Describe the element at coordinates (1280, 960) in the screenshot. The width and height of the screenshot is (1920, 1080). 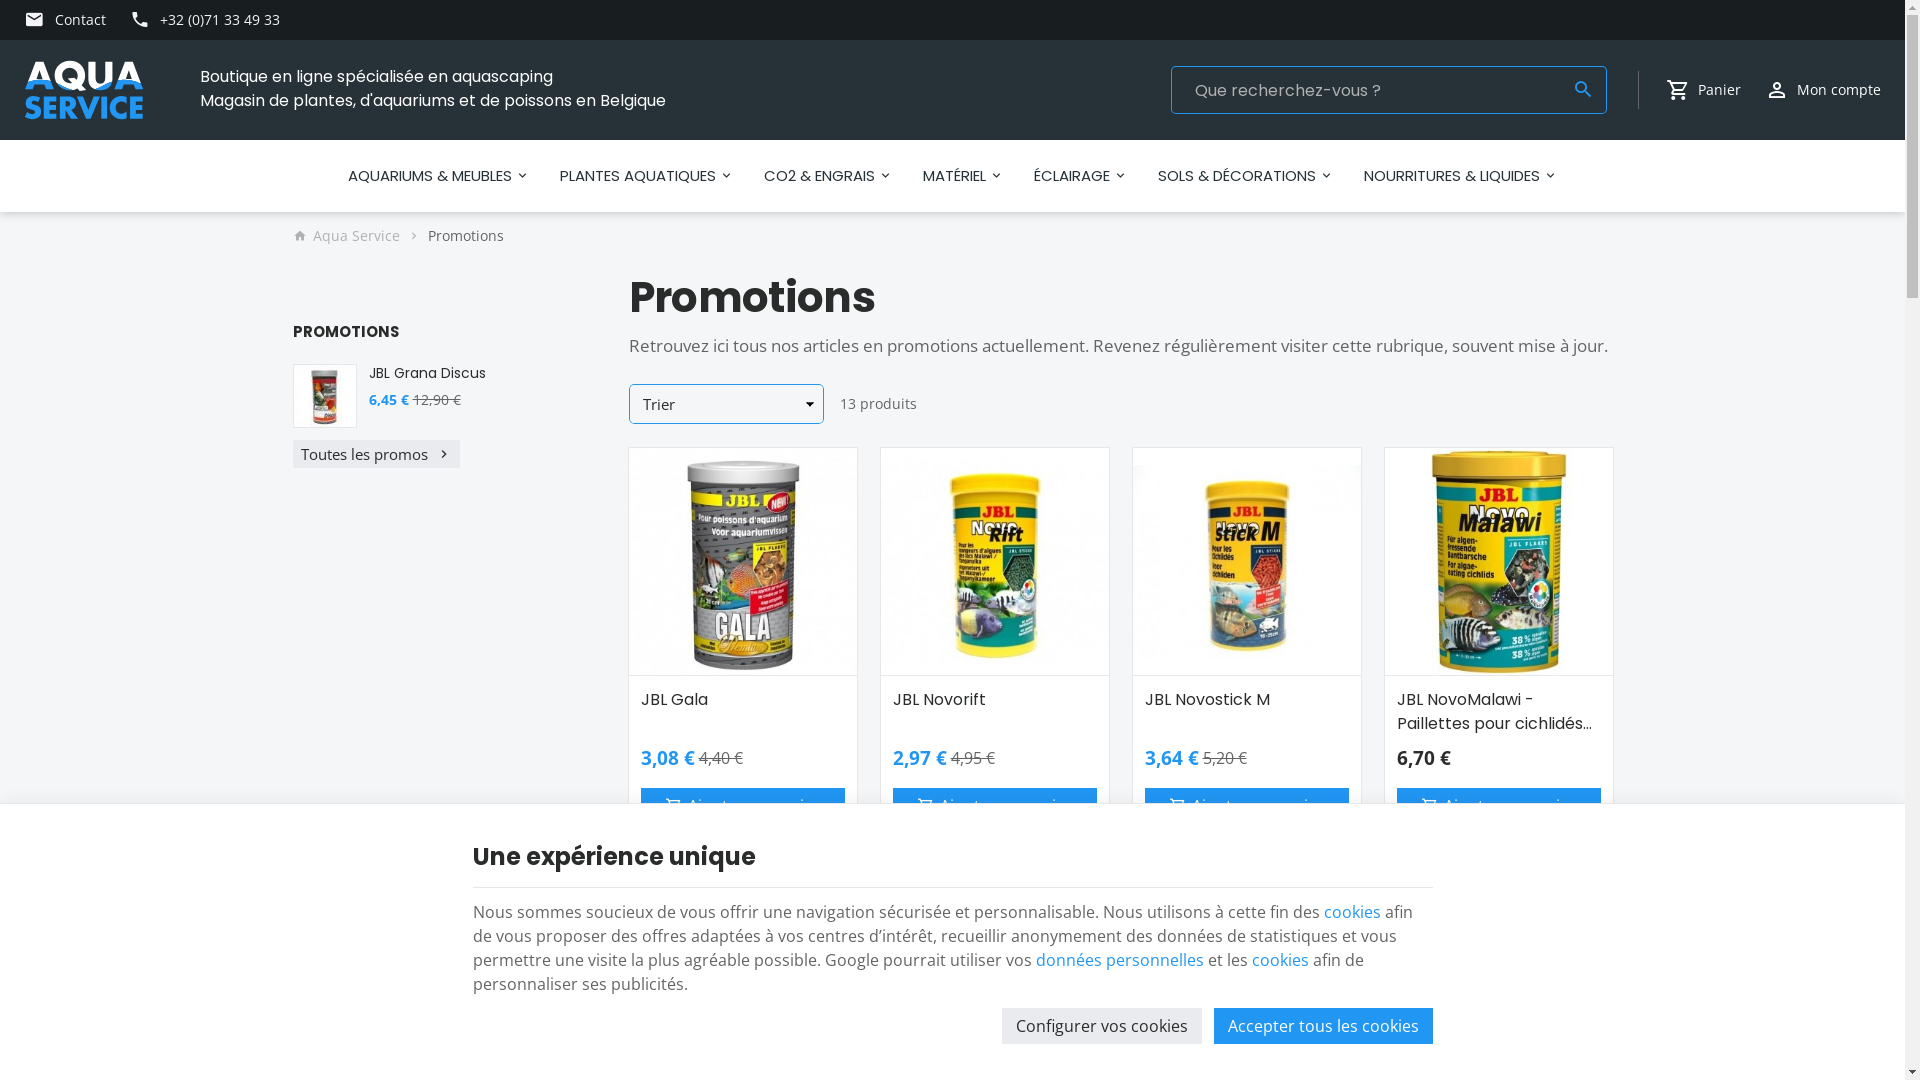
I see `cookies` at that location.